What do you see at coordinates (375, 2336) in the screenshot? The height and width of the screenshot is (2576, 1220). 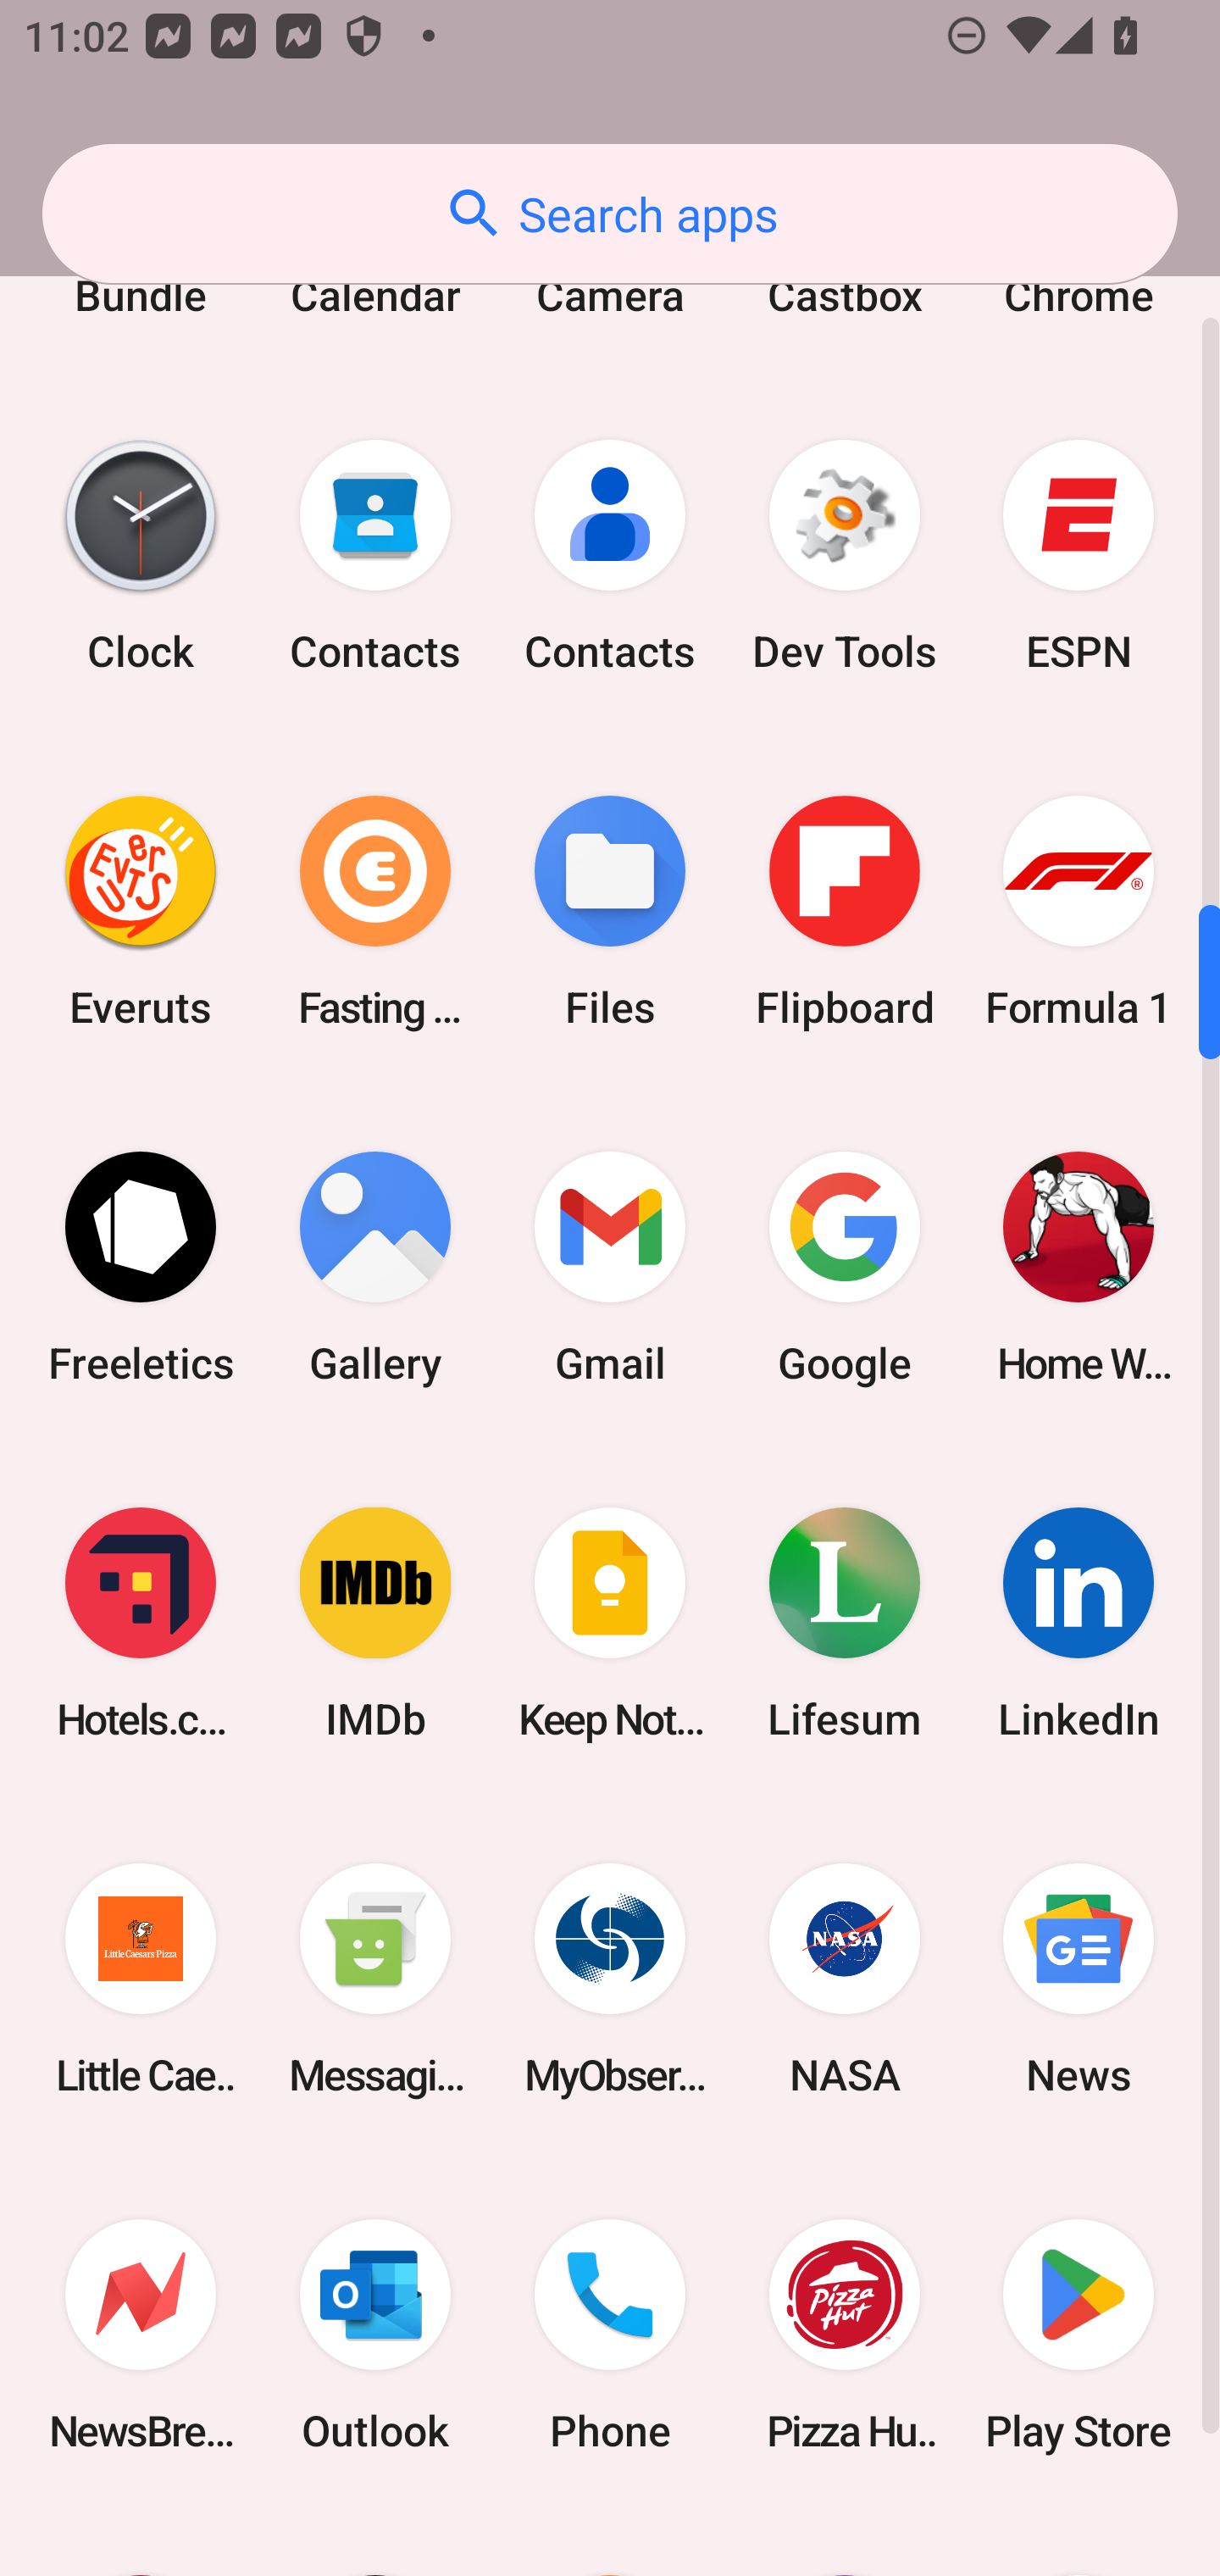 I see `Outlook` at bounding box center [375, 2336].